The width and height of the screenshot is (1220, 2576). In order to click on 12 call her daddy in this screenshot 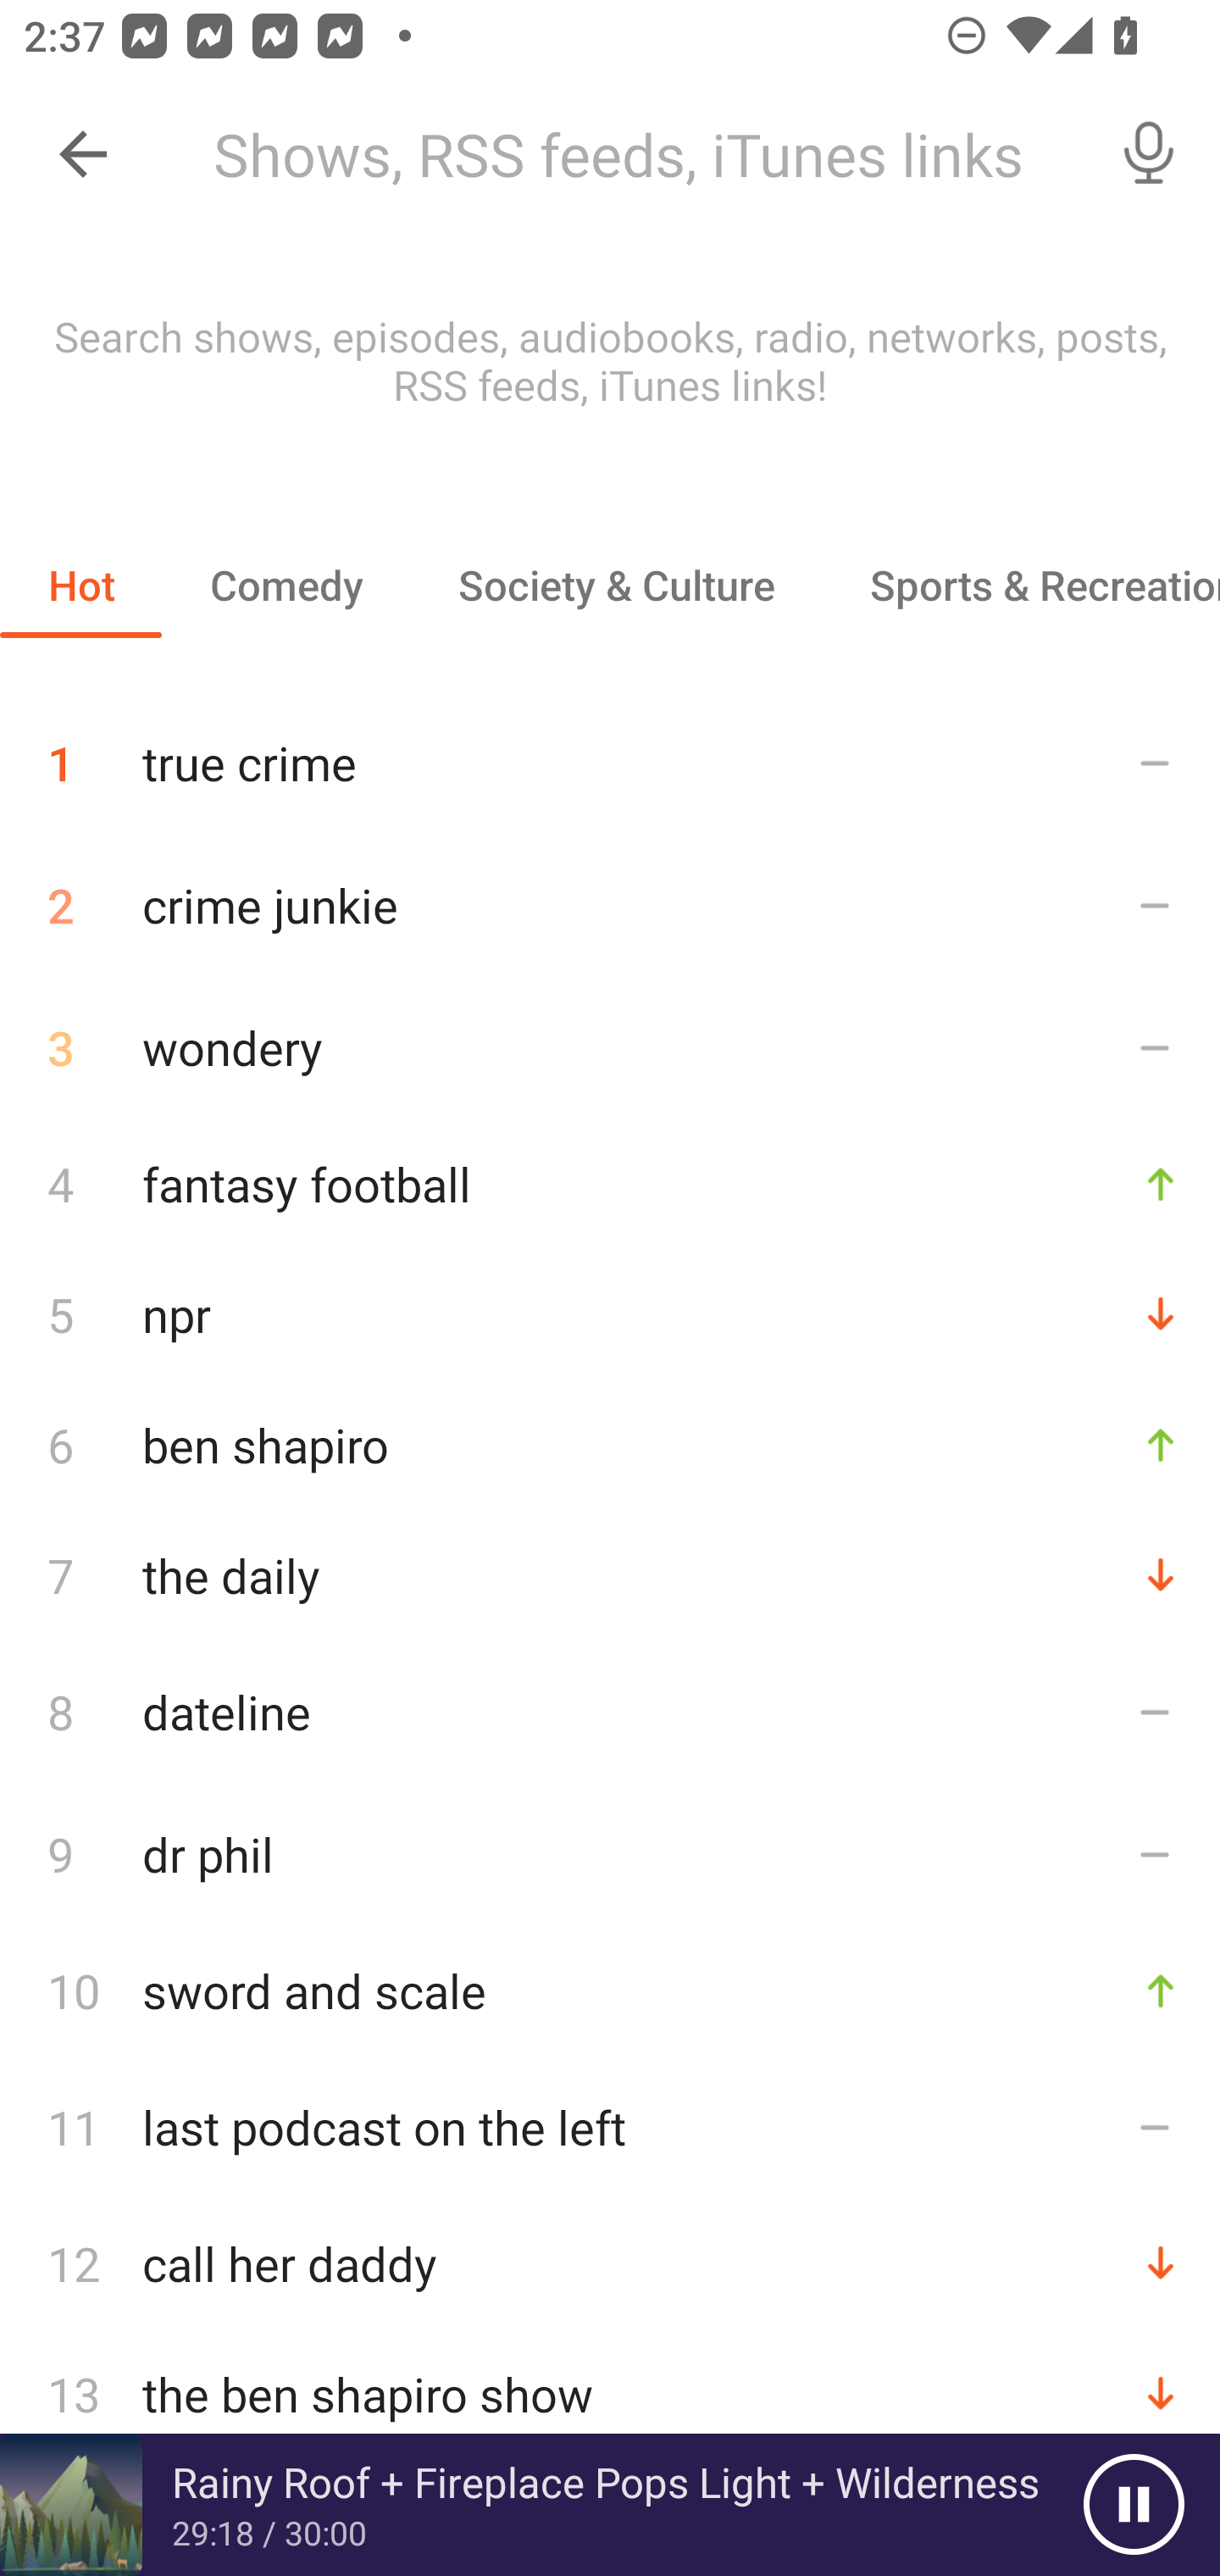, I will do `click(610, 2262)`.